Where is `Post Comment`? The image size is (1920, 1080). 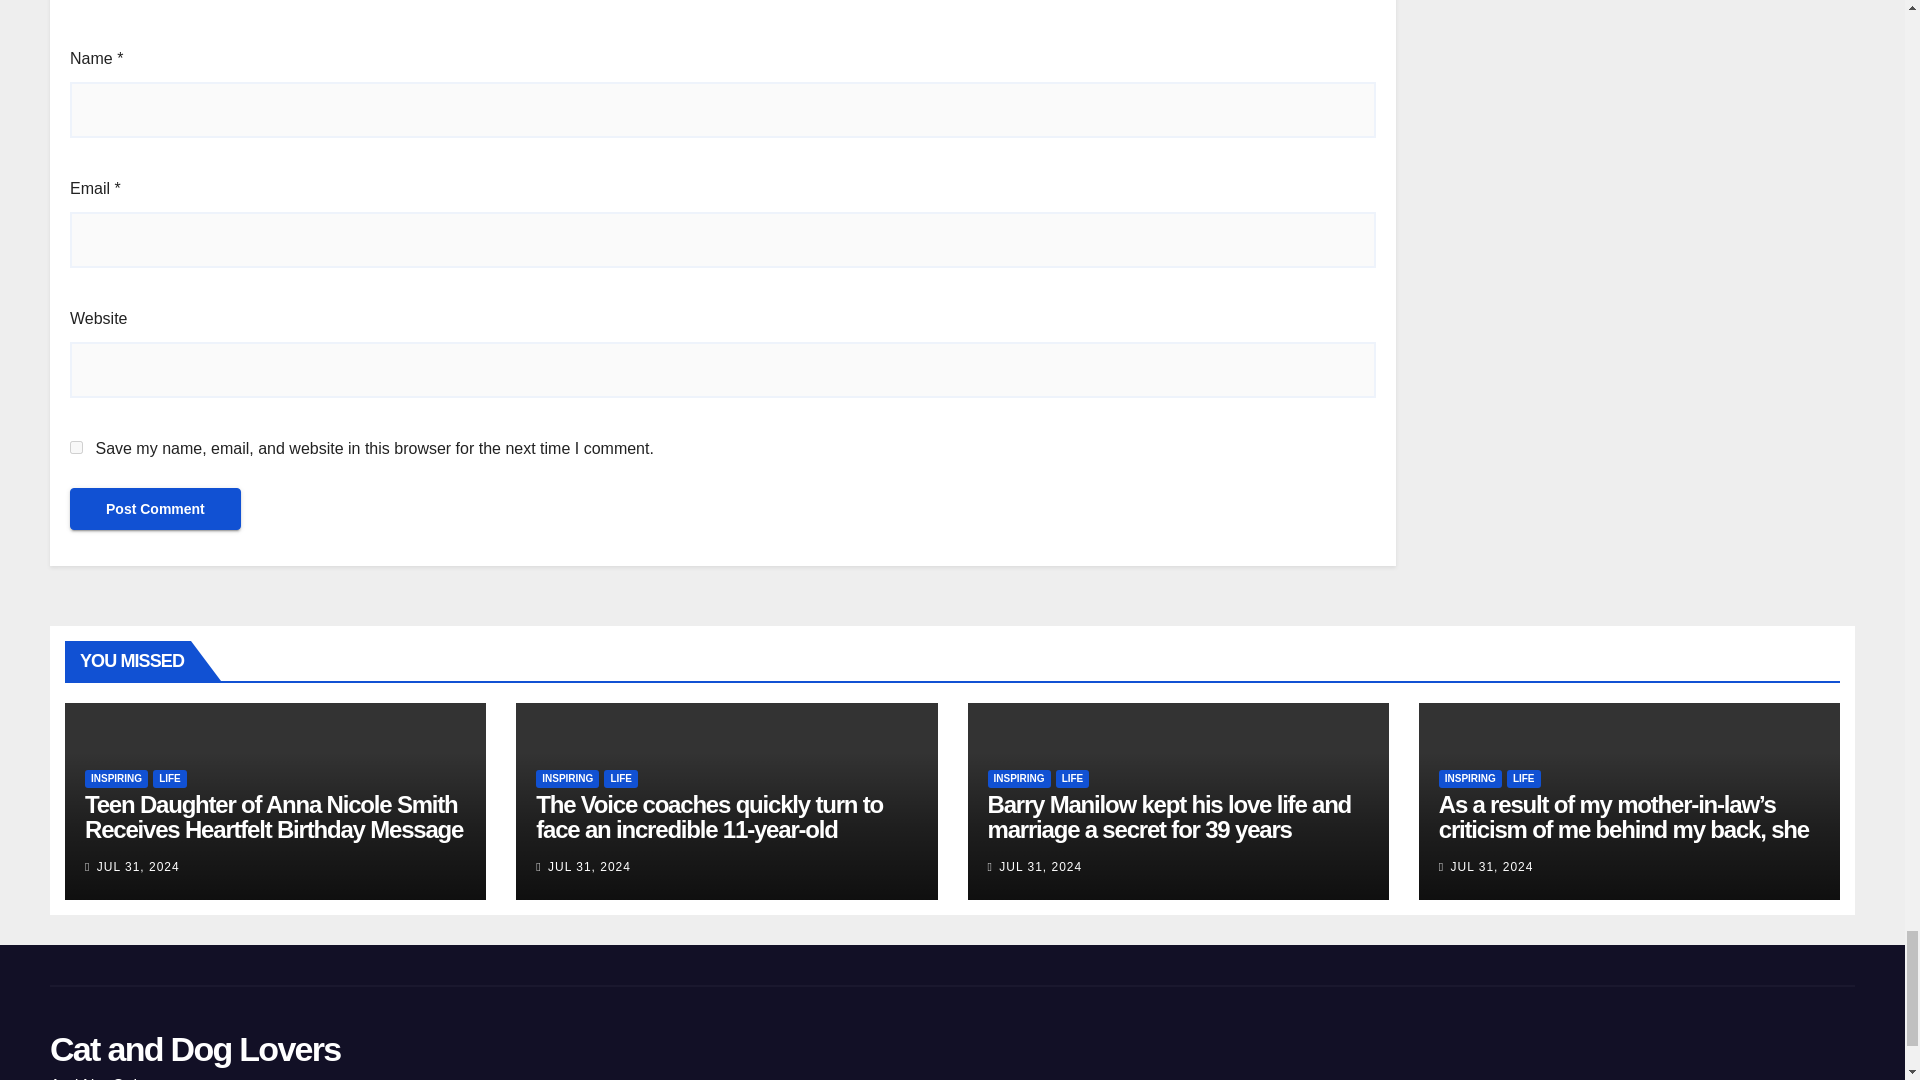
Post Comment is located at coordinates (155, 509).